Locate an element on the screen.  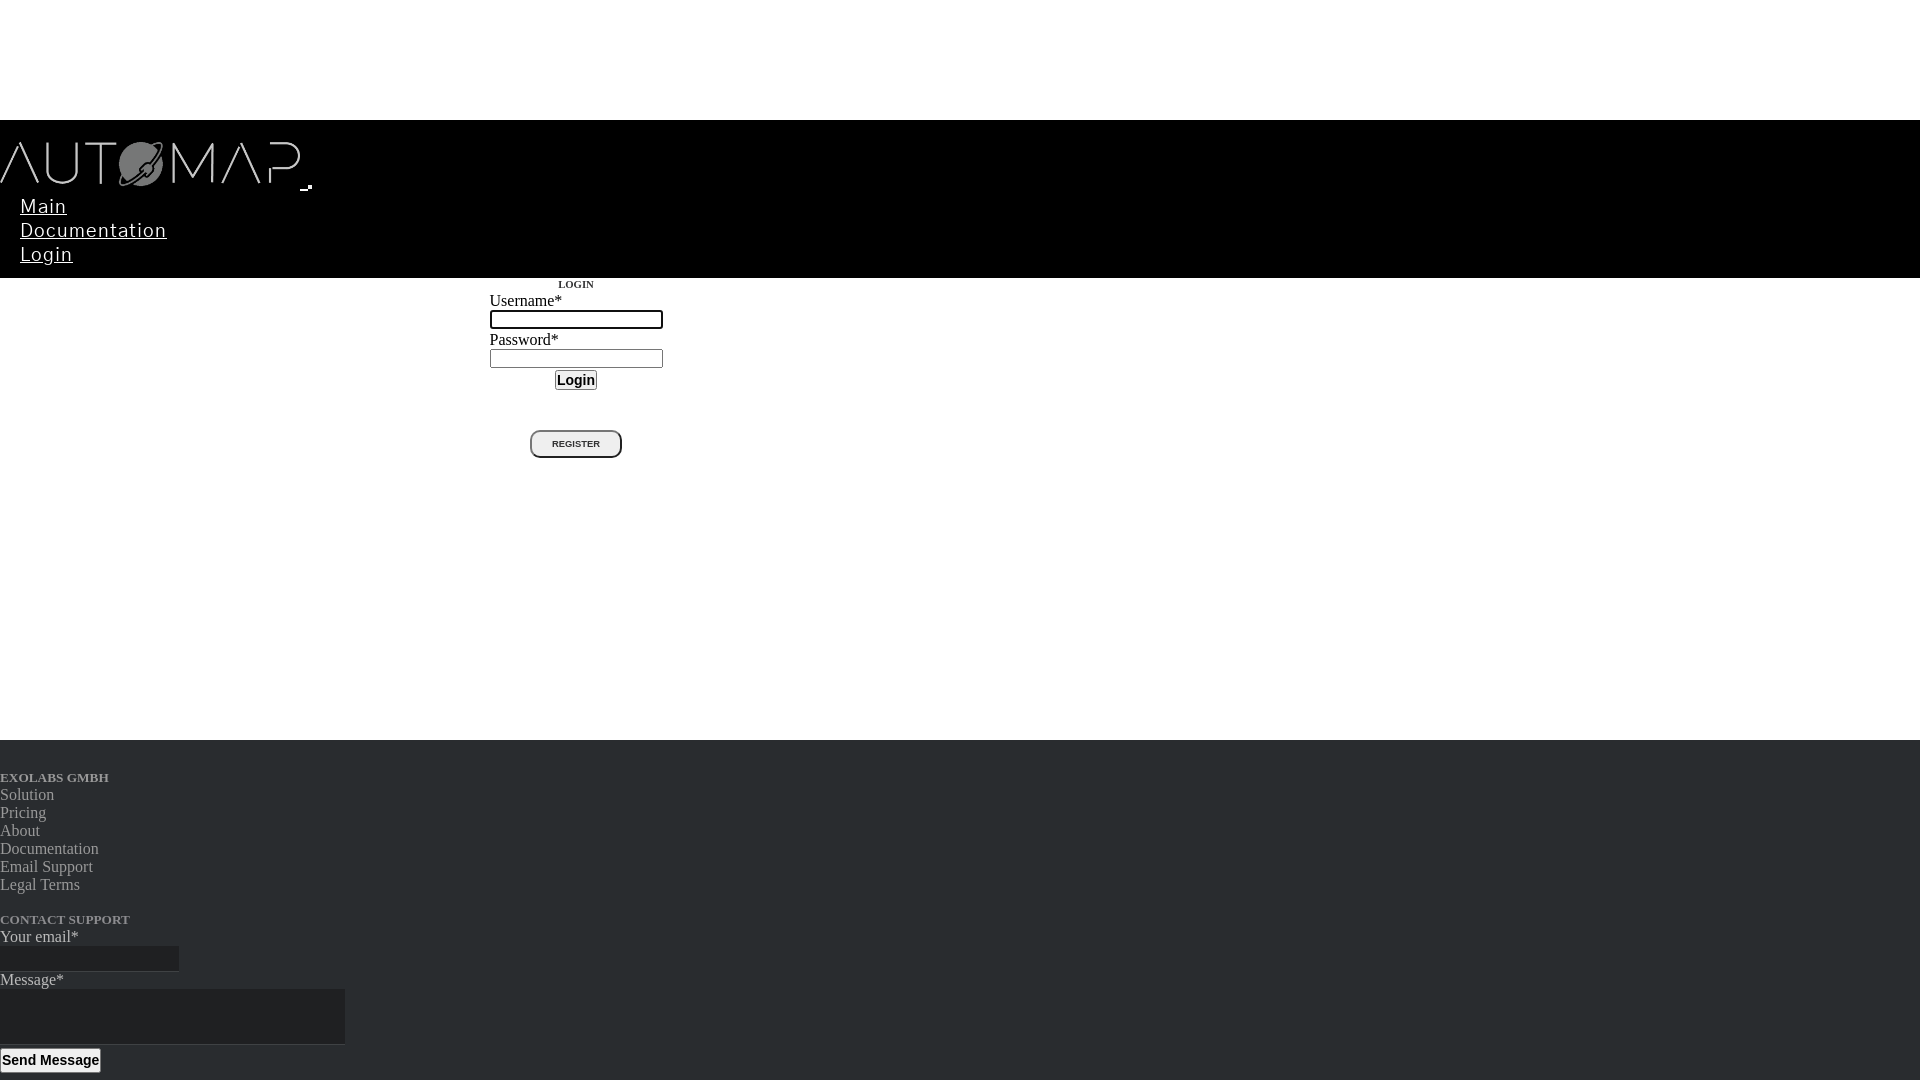
Login is located at coordinates (576, 380).